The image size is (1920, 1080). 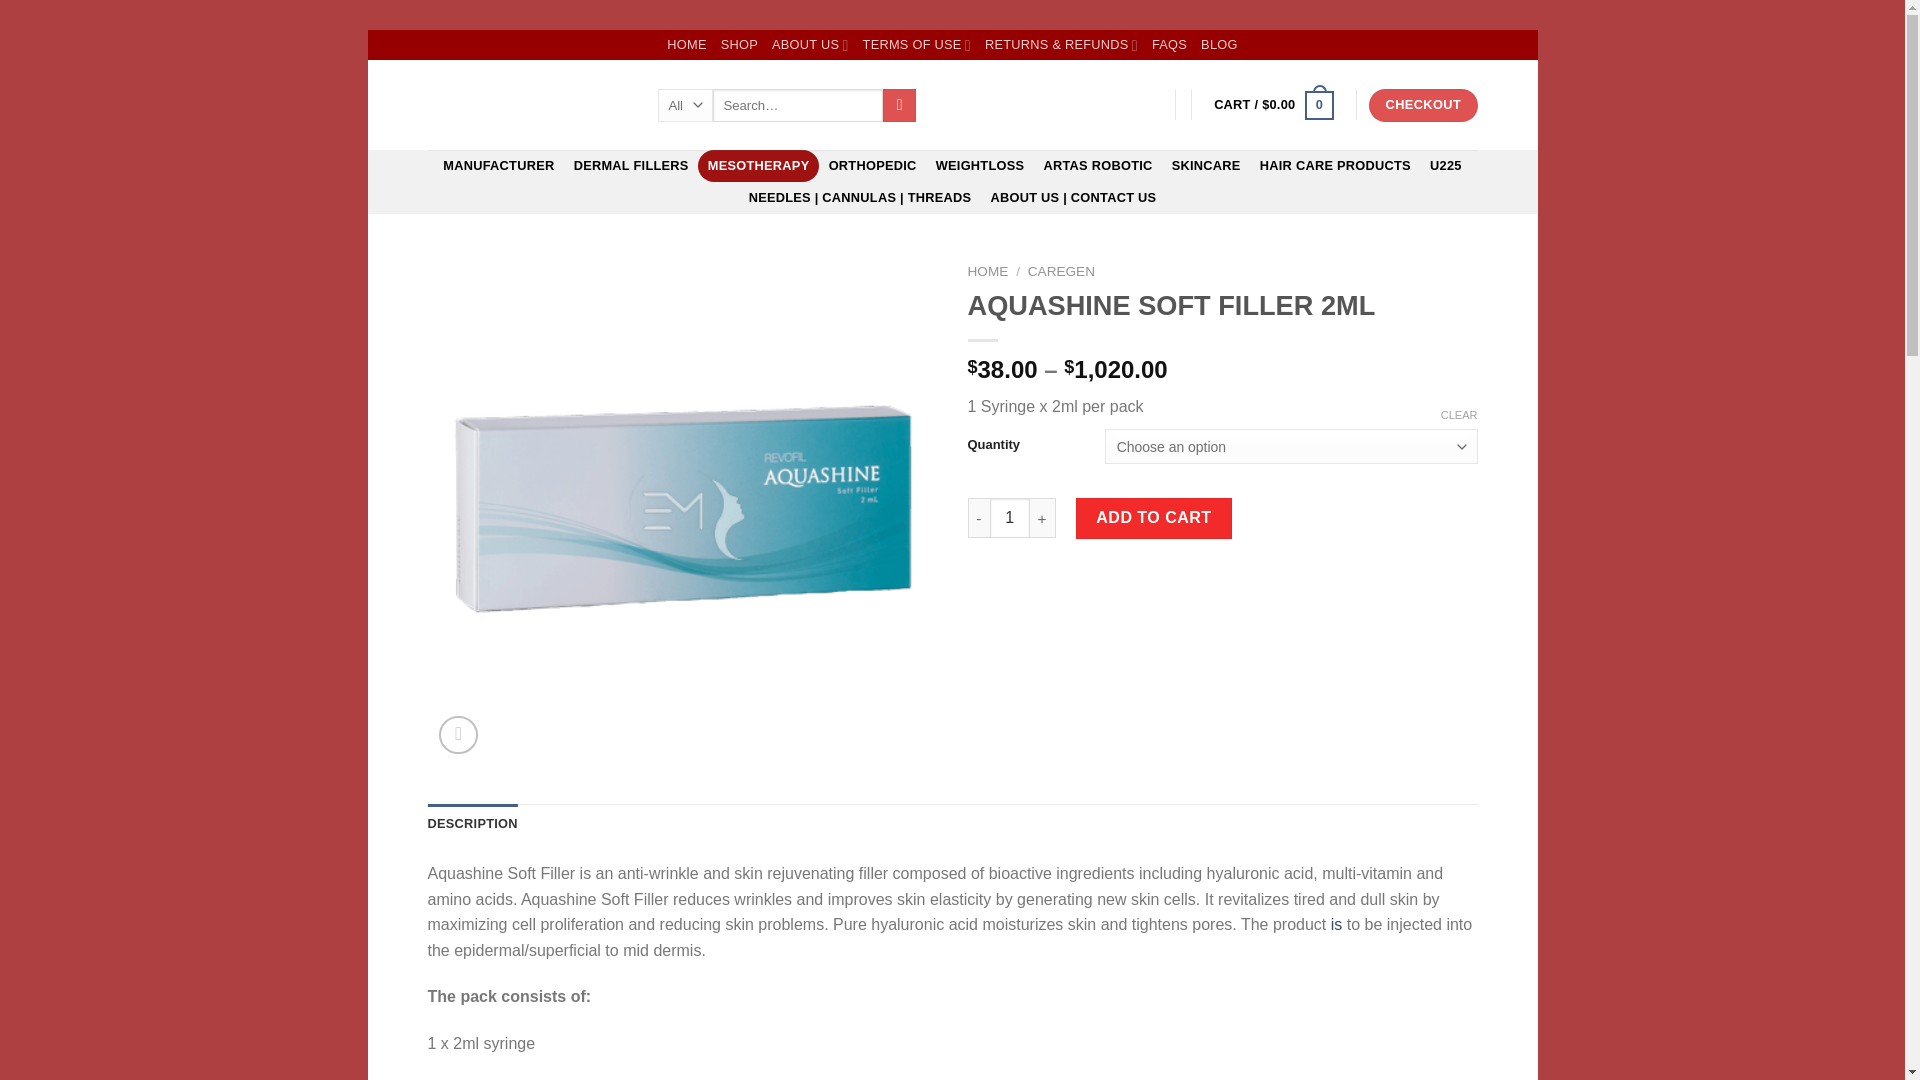 I want to click on Qty, so click(x=1010, y=517).